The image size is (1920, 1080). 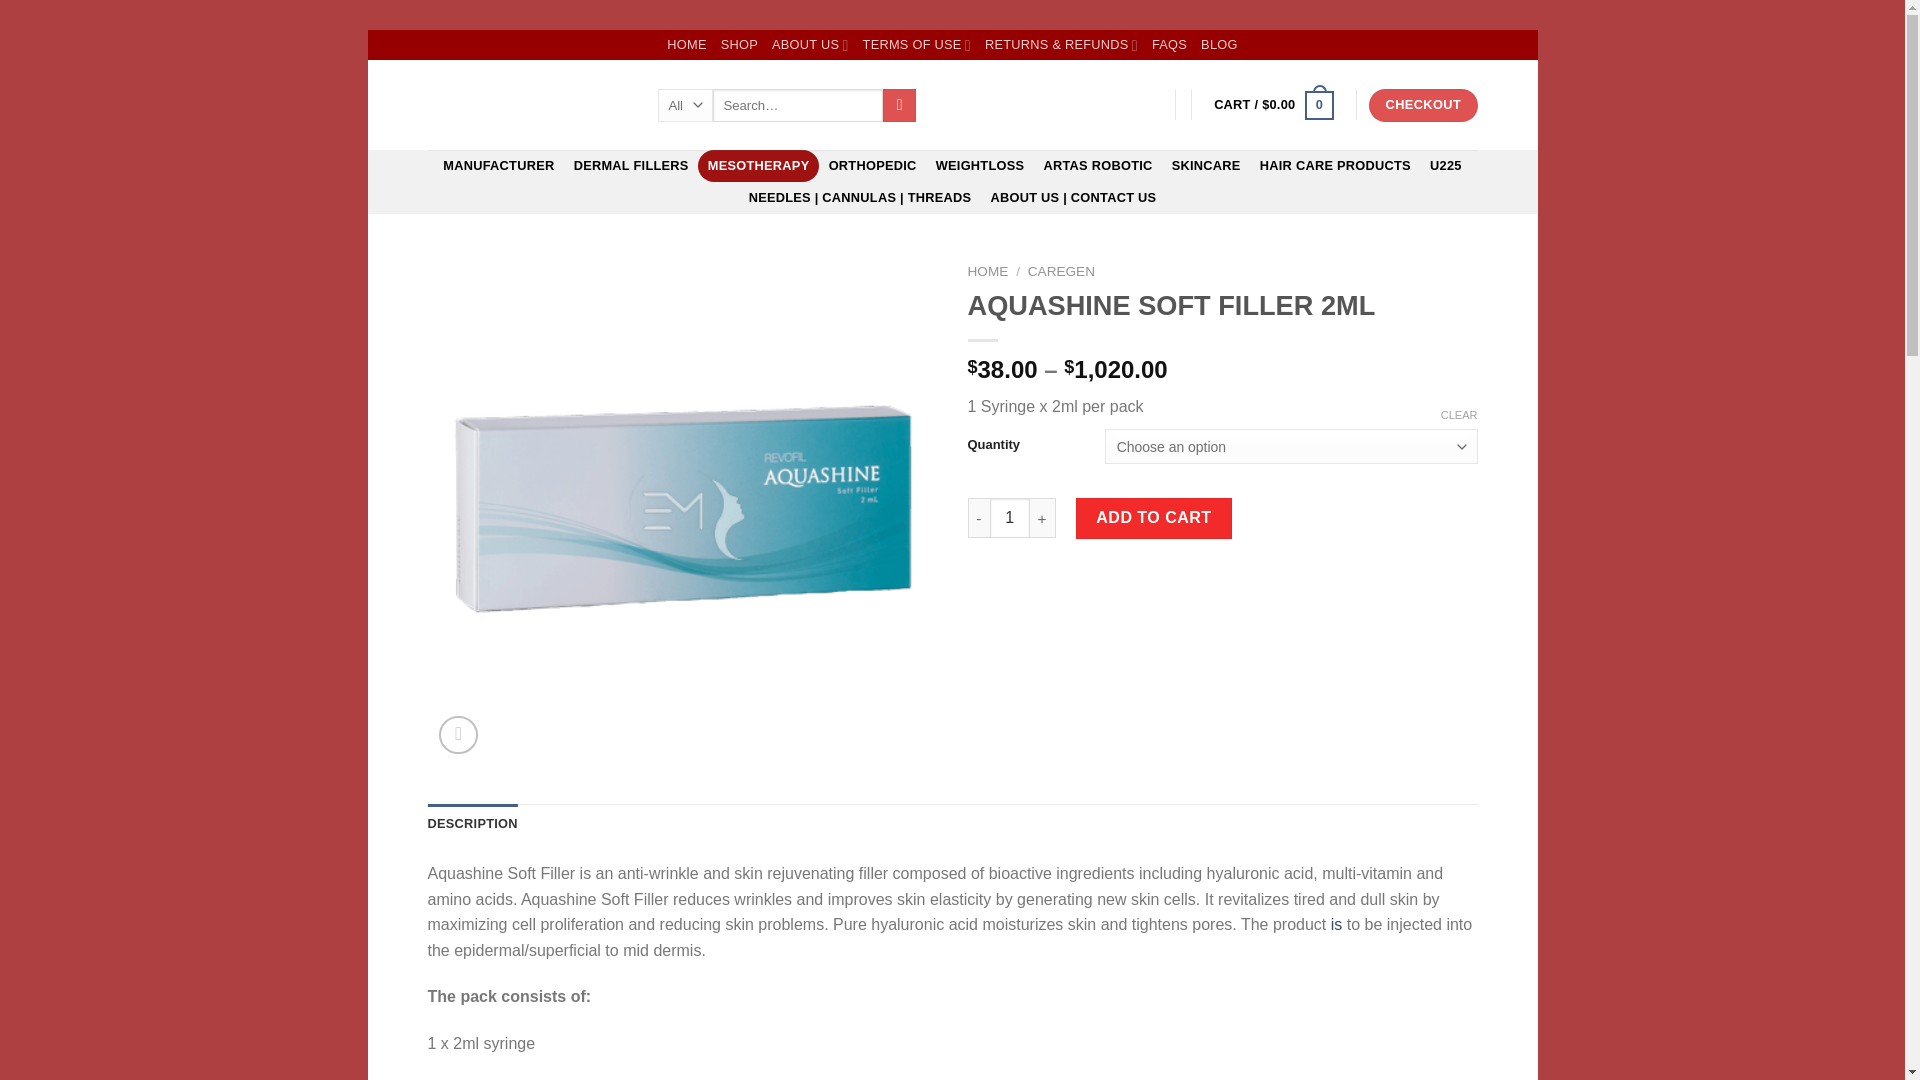 I want to click on Qty, so click(x=1010, y=517).